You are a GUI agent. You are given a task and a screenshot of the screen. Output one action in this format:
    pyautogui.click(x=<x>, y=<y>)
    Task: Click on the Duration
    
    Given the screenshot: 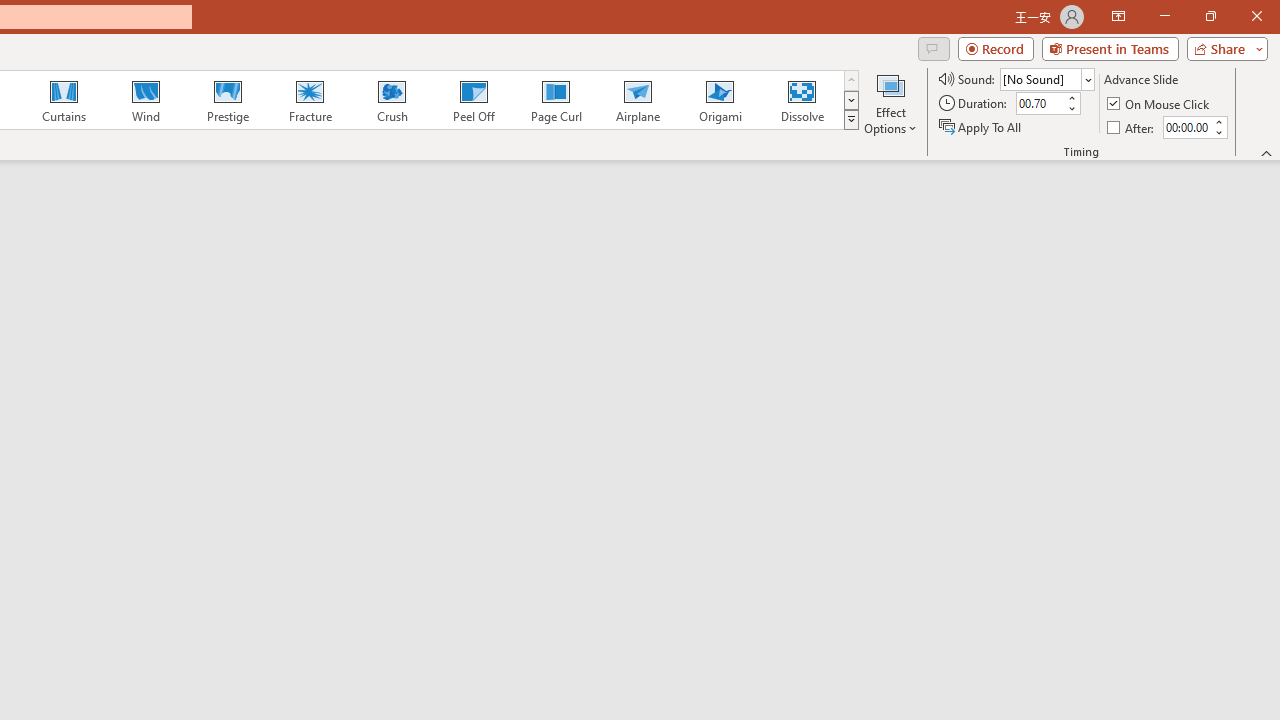 What is the action you would take?
    pyautogui.click(x=1040, y=104)
    